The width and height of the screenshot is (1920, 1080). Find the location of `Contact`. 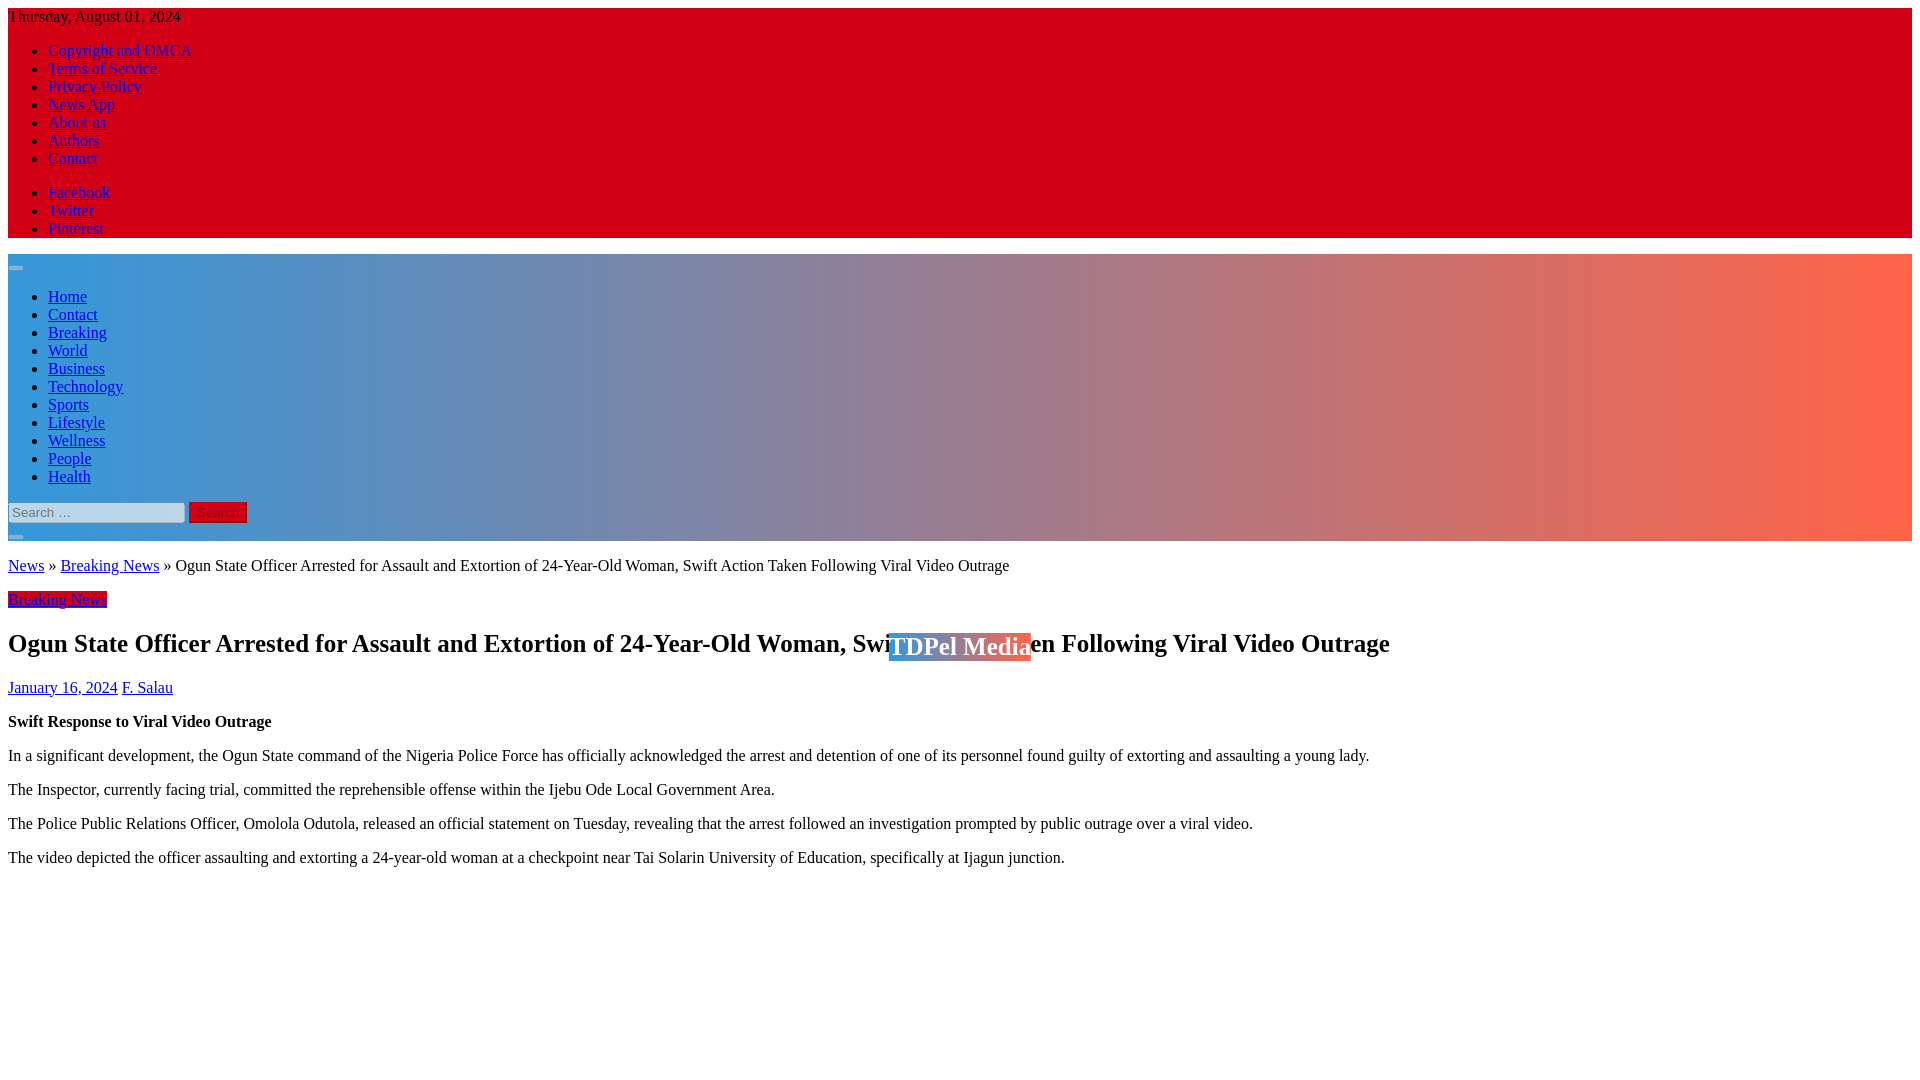

Contact is located at coordinates (72, 158).